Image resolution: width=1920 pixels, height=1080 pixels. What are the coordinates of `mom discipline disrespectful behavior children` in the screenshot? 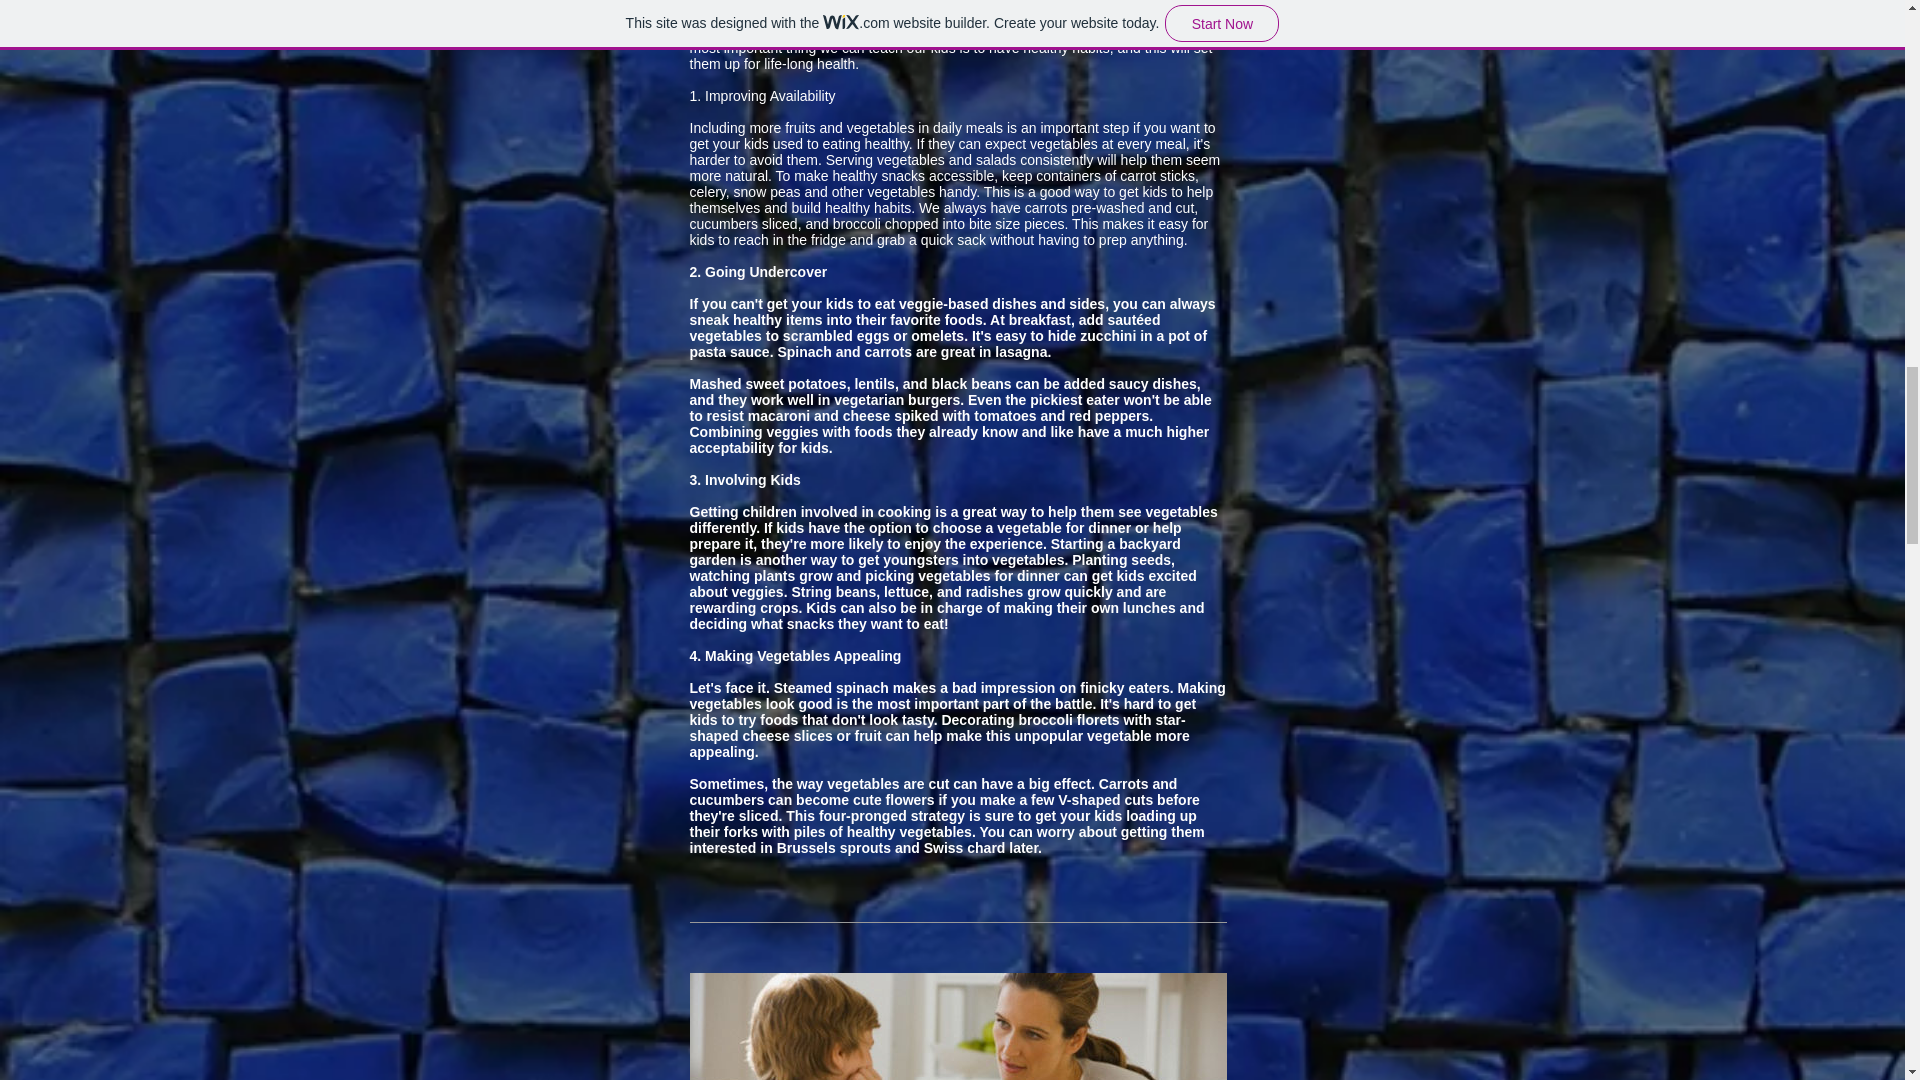 It's located at (958, 1026).